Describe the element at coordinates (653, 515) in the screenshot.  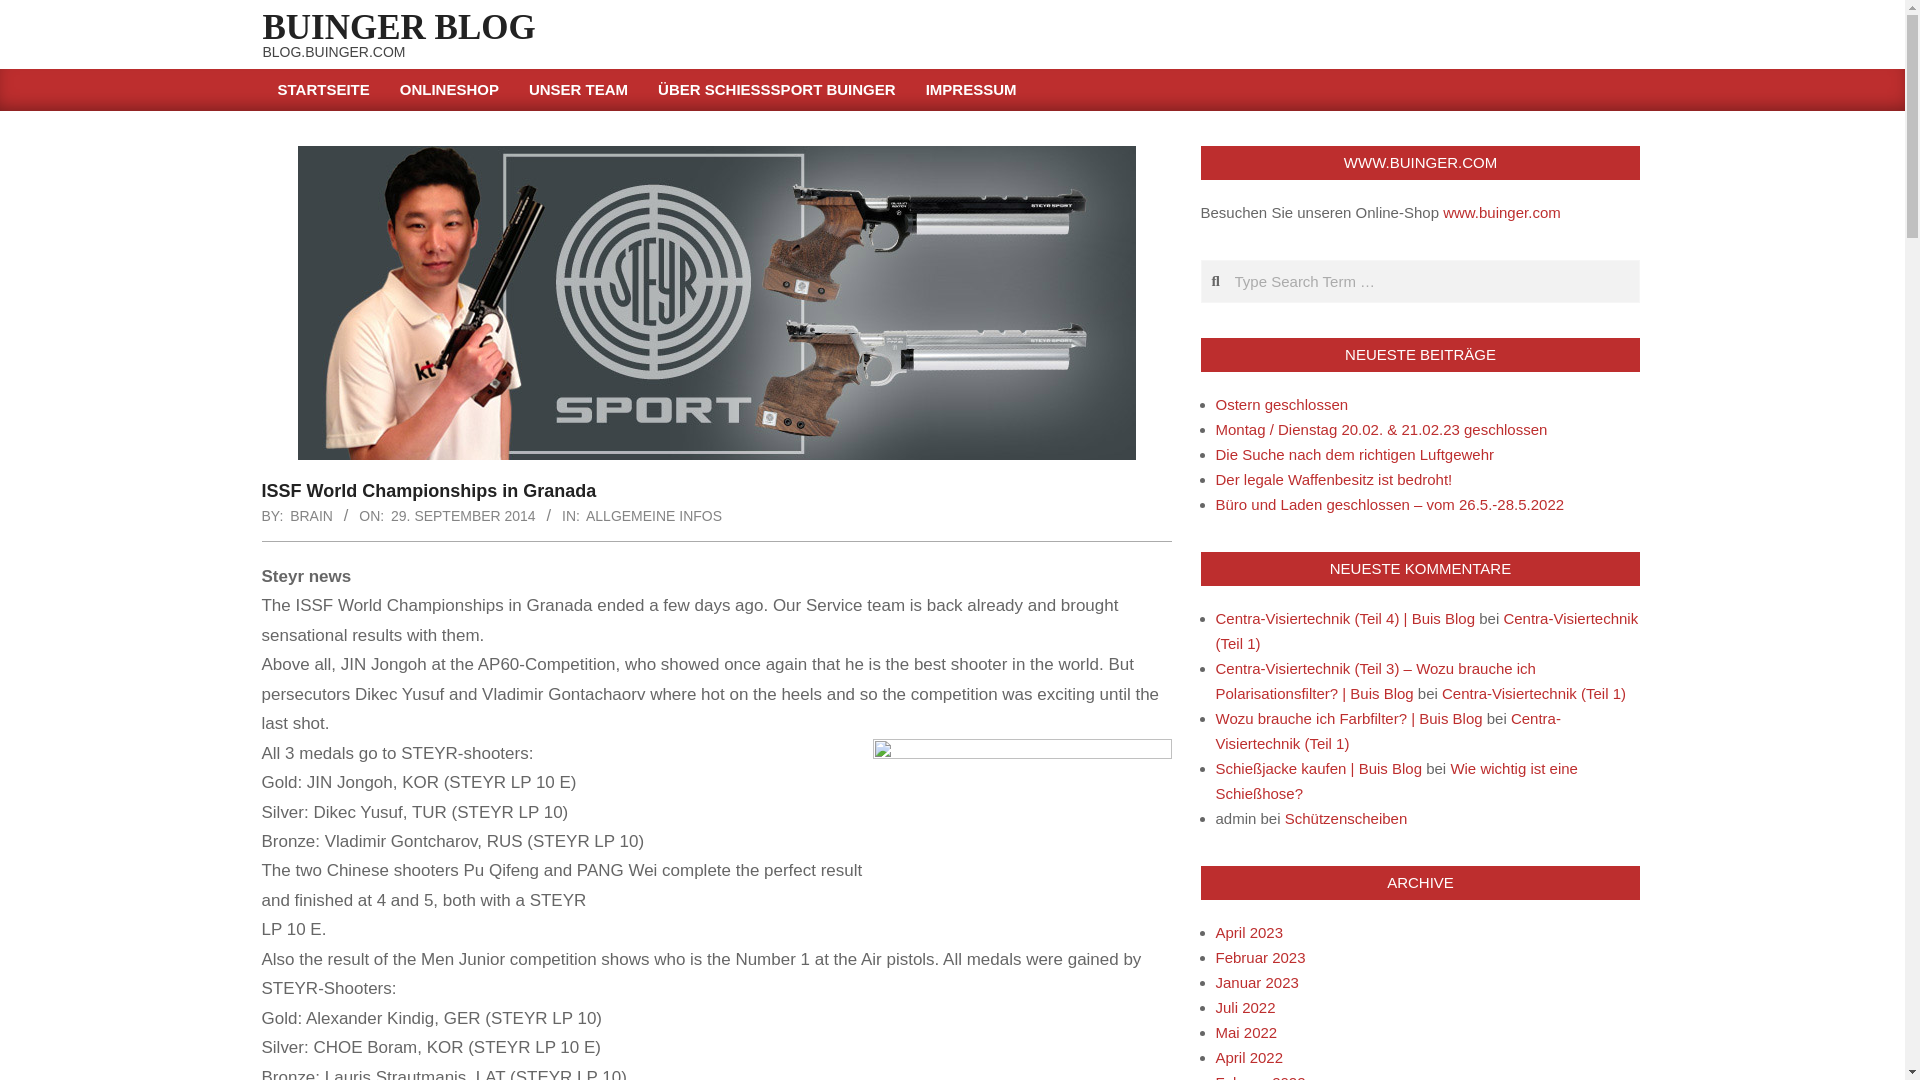
I see `ALLGEMEINE INFOS` at that location.